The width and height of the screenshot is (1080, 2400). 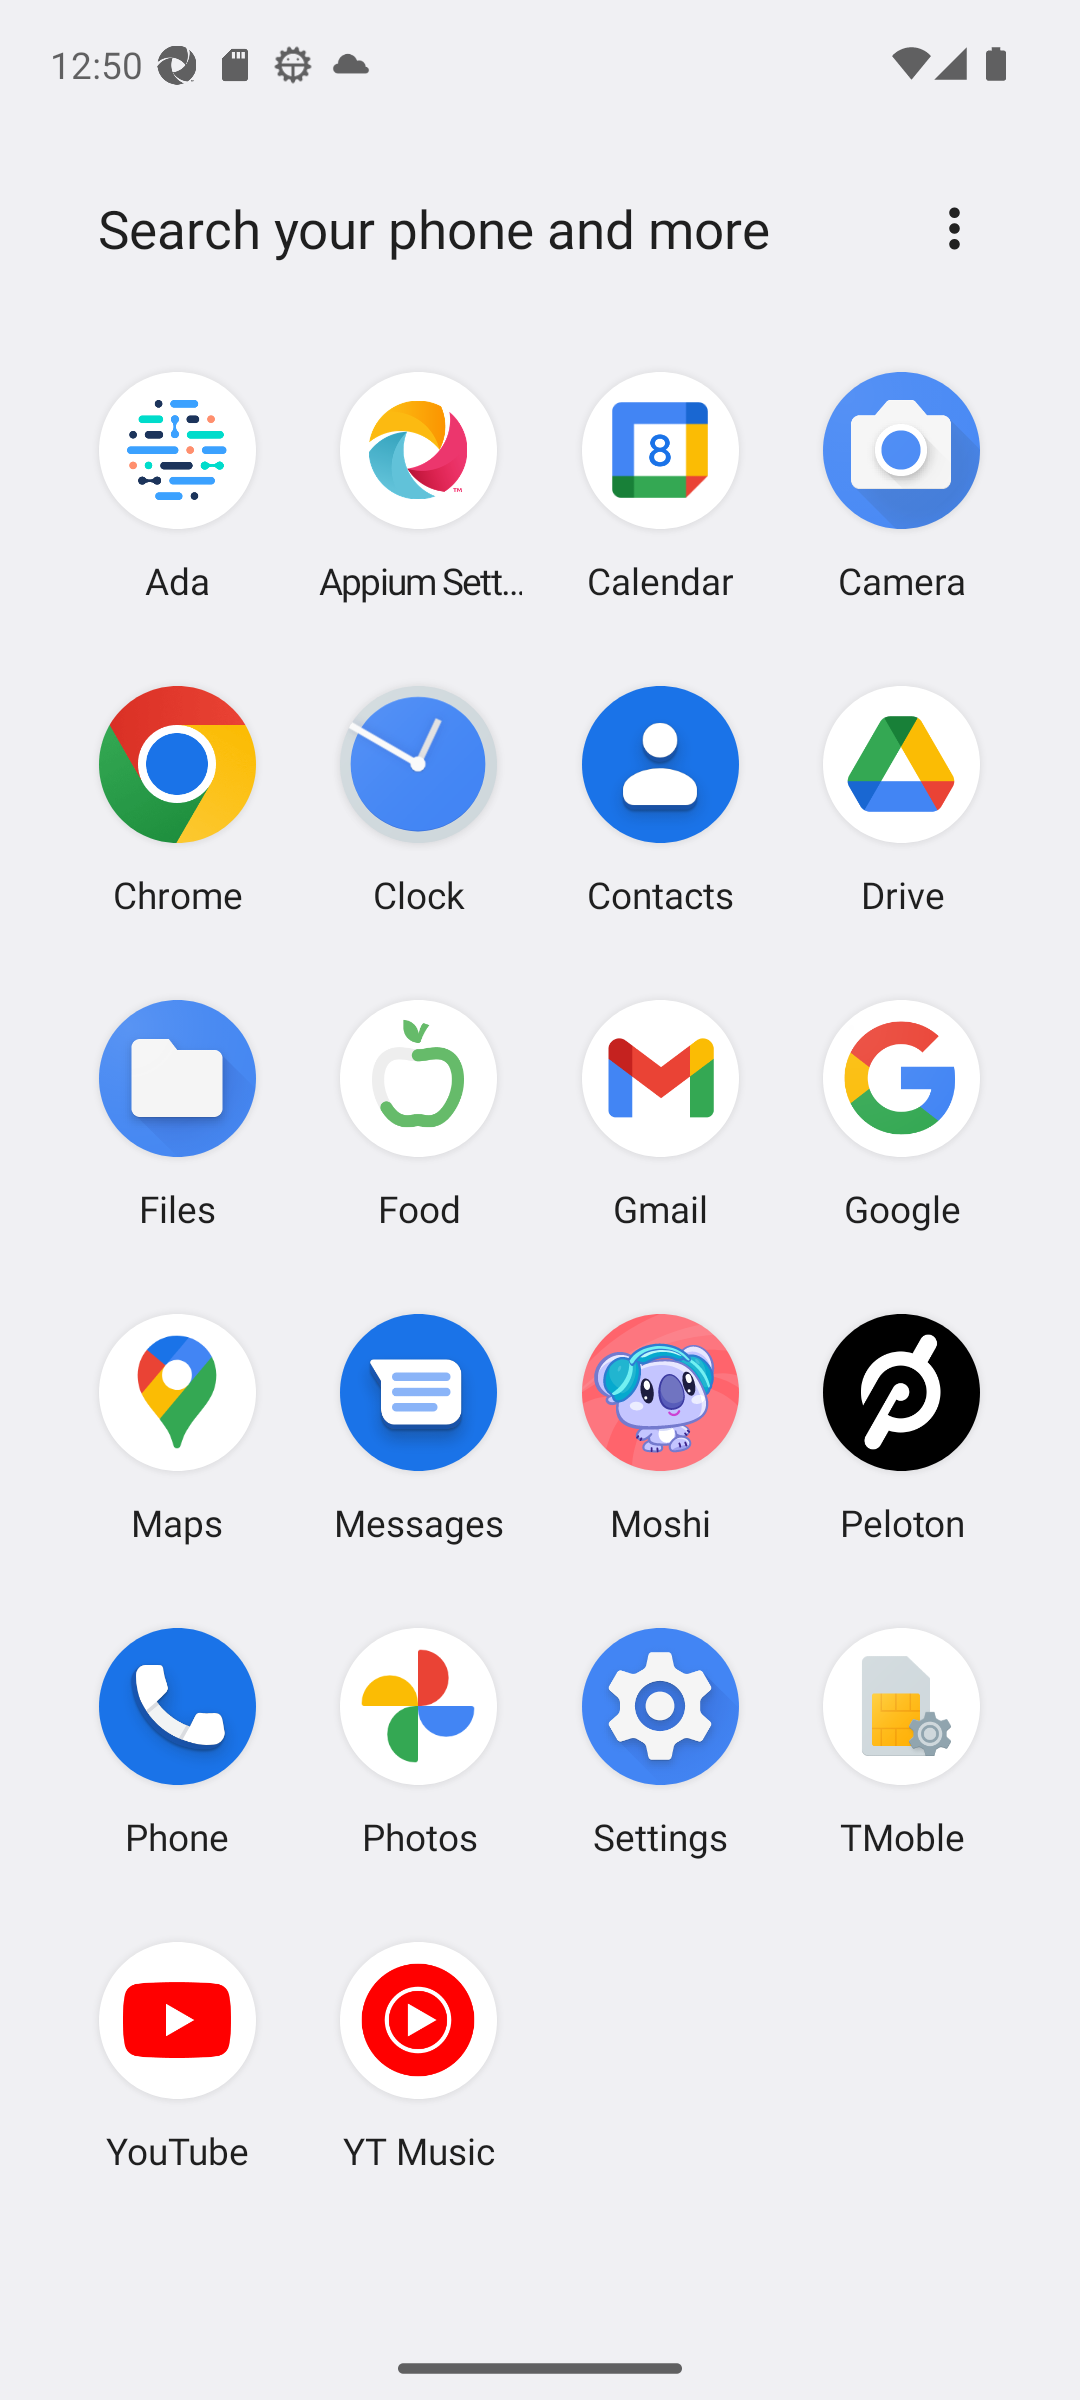 What do you see at coordinates (178, 1112) in the screenshot?
I see `Files` at bounding box center [178, 1112].